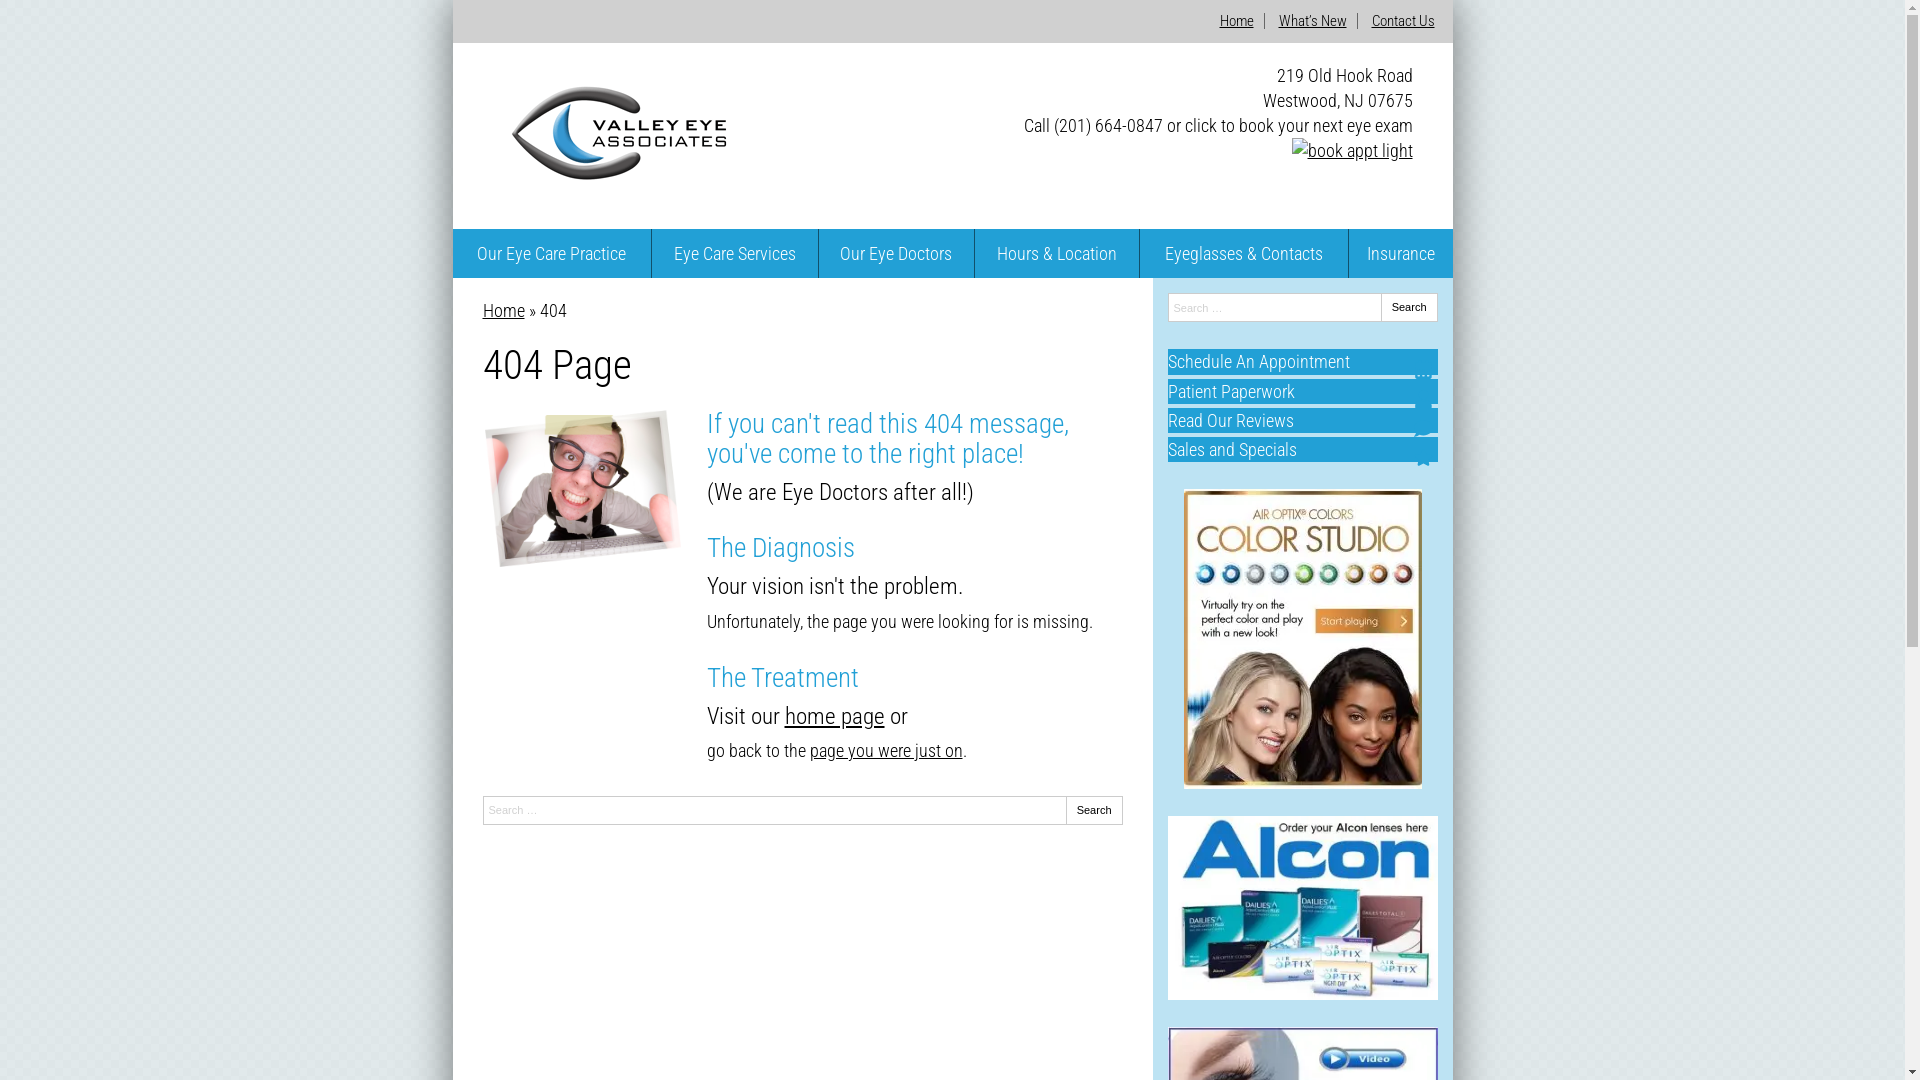  Describe the element at coordinates (1094, 810) in the screenshot. I see `Search` at that location.